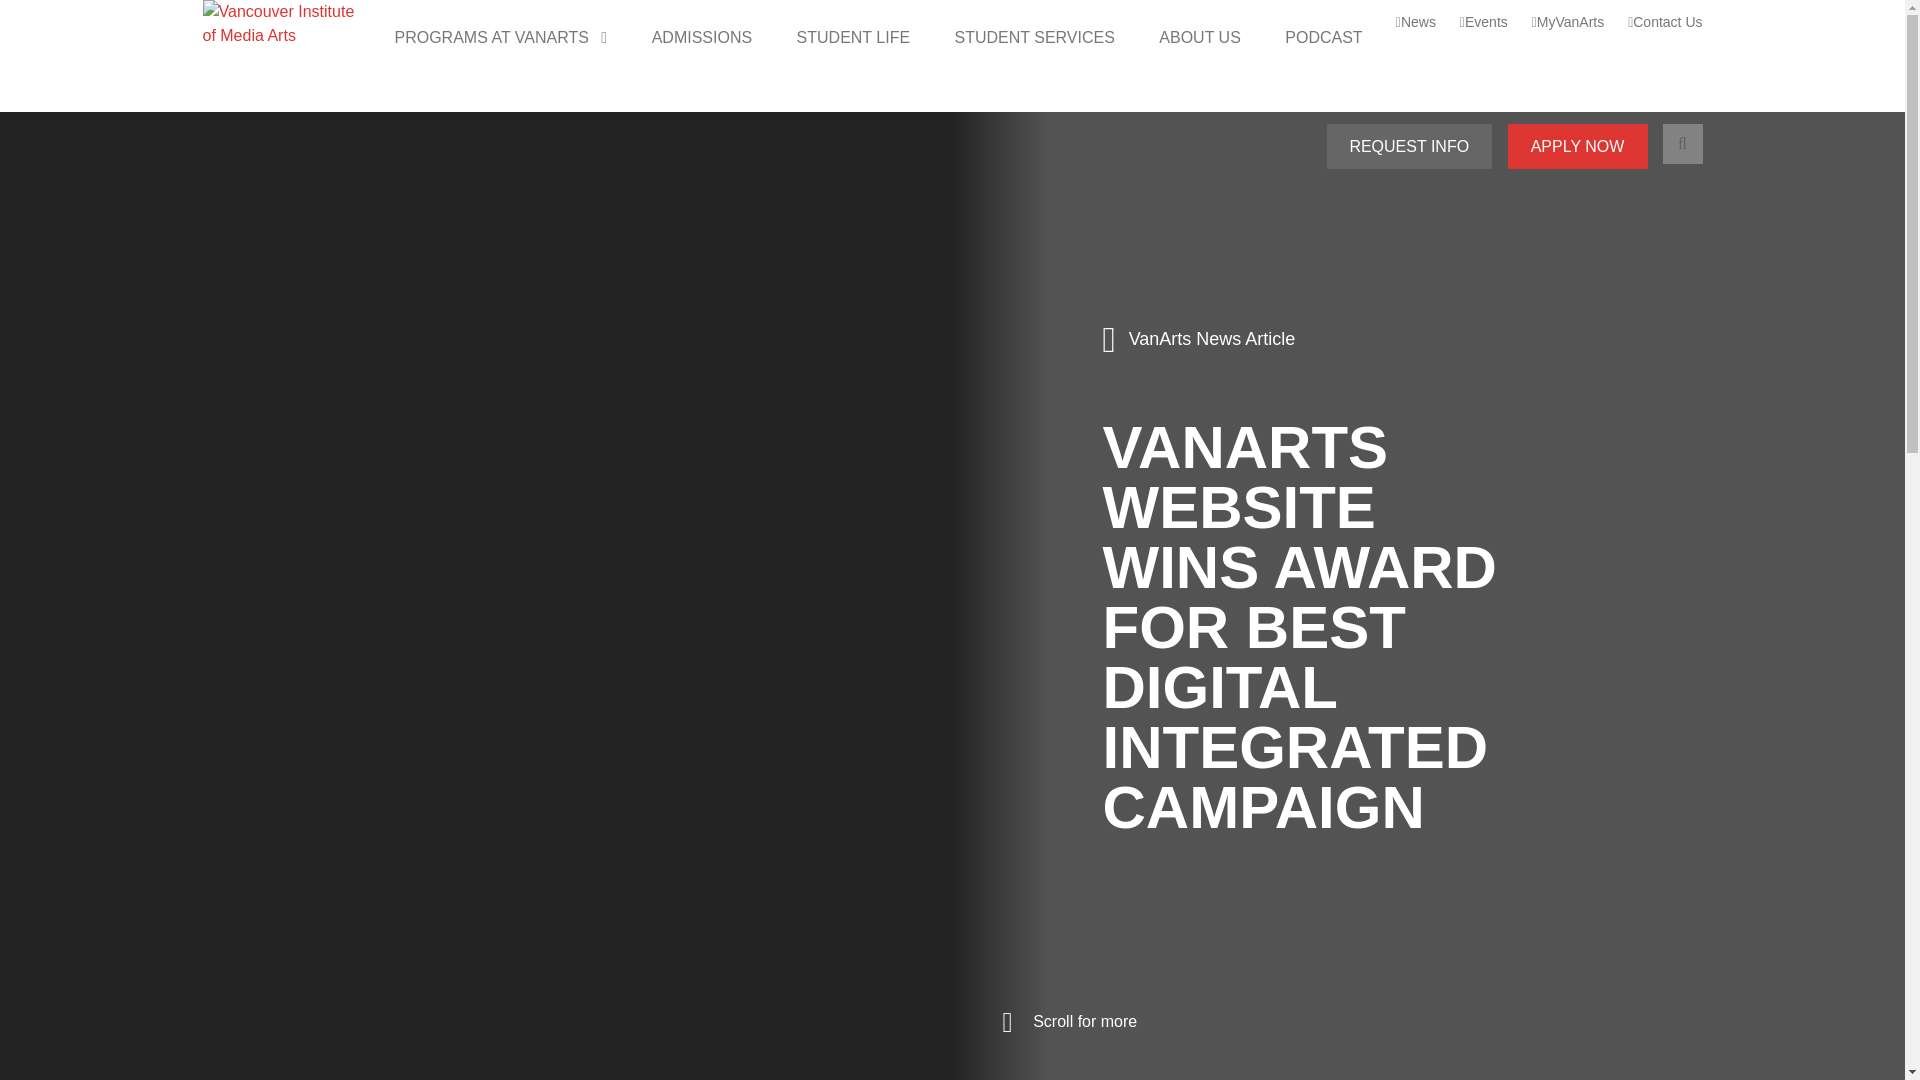 The height and width of the screenshot is (1080, 1920). I want to click on vanarts-logo , so click(277, 24).